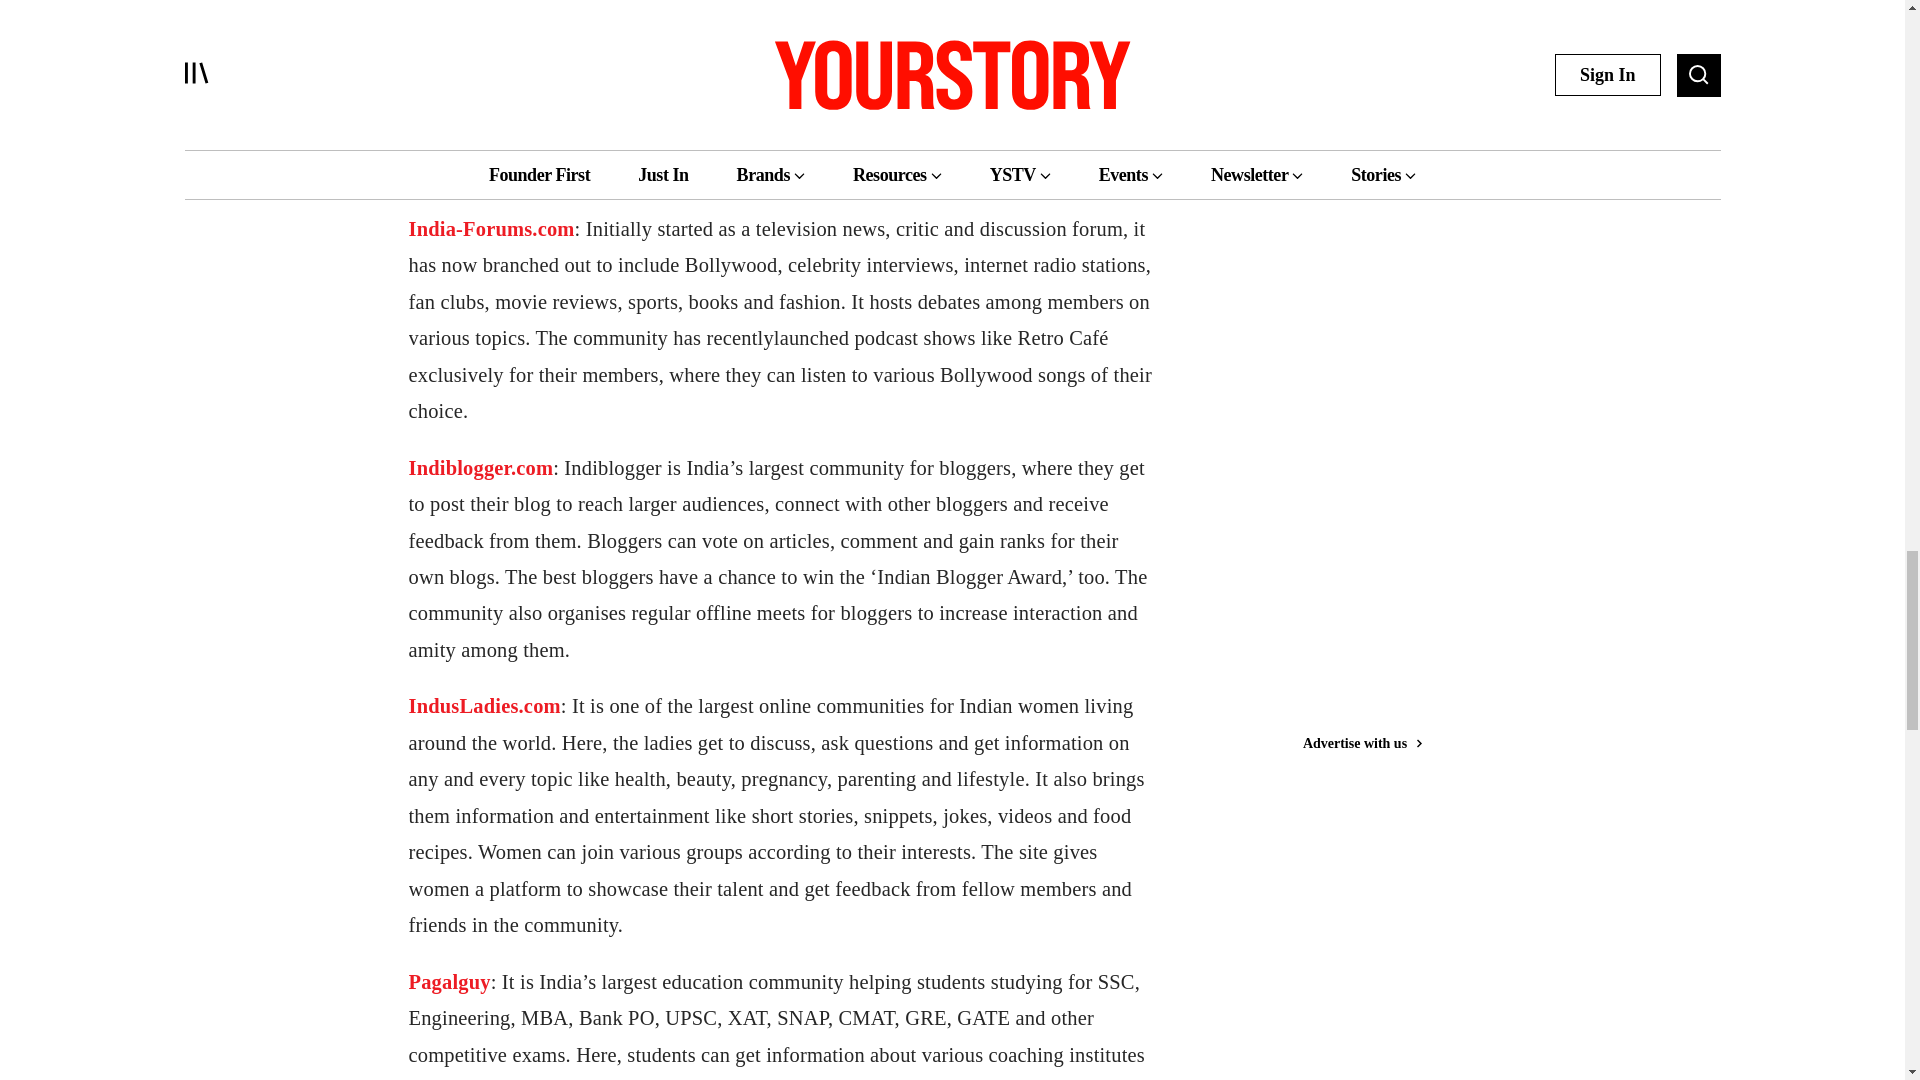 This screenshot has height=1080, width=1920. What do you see at coordinates (448, 981) in the screenshot?
I see `Pagalguy` at bounding box center [448, 981].